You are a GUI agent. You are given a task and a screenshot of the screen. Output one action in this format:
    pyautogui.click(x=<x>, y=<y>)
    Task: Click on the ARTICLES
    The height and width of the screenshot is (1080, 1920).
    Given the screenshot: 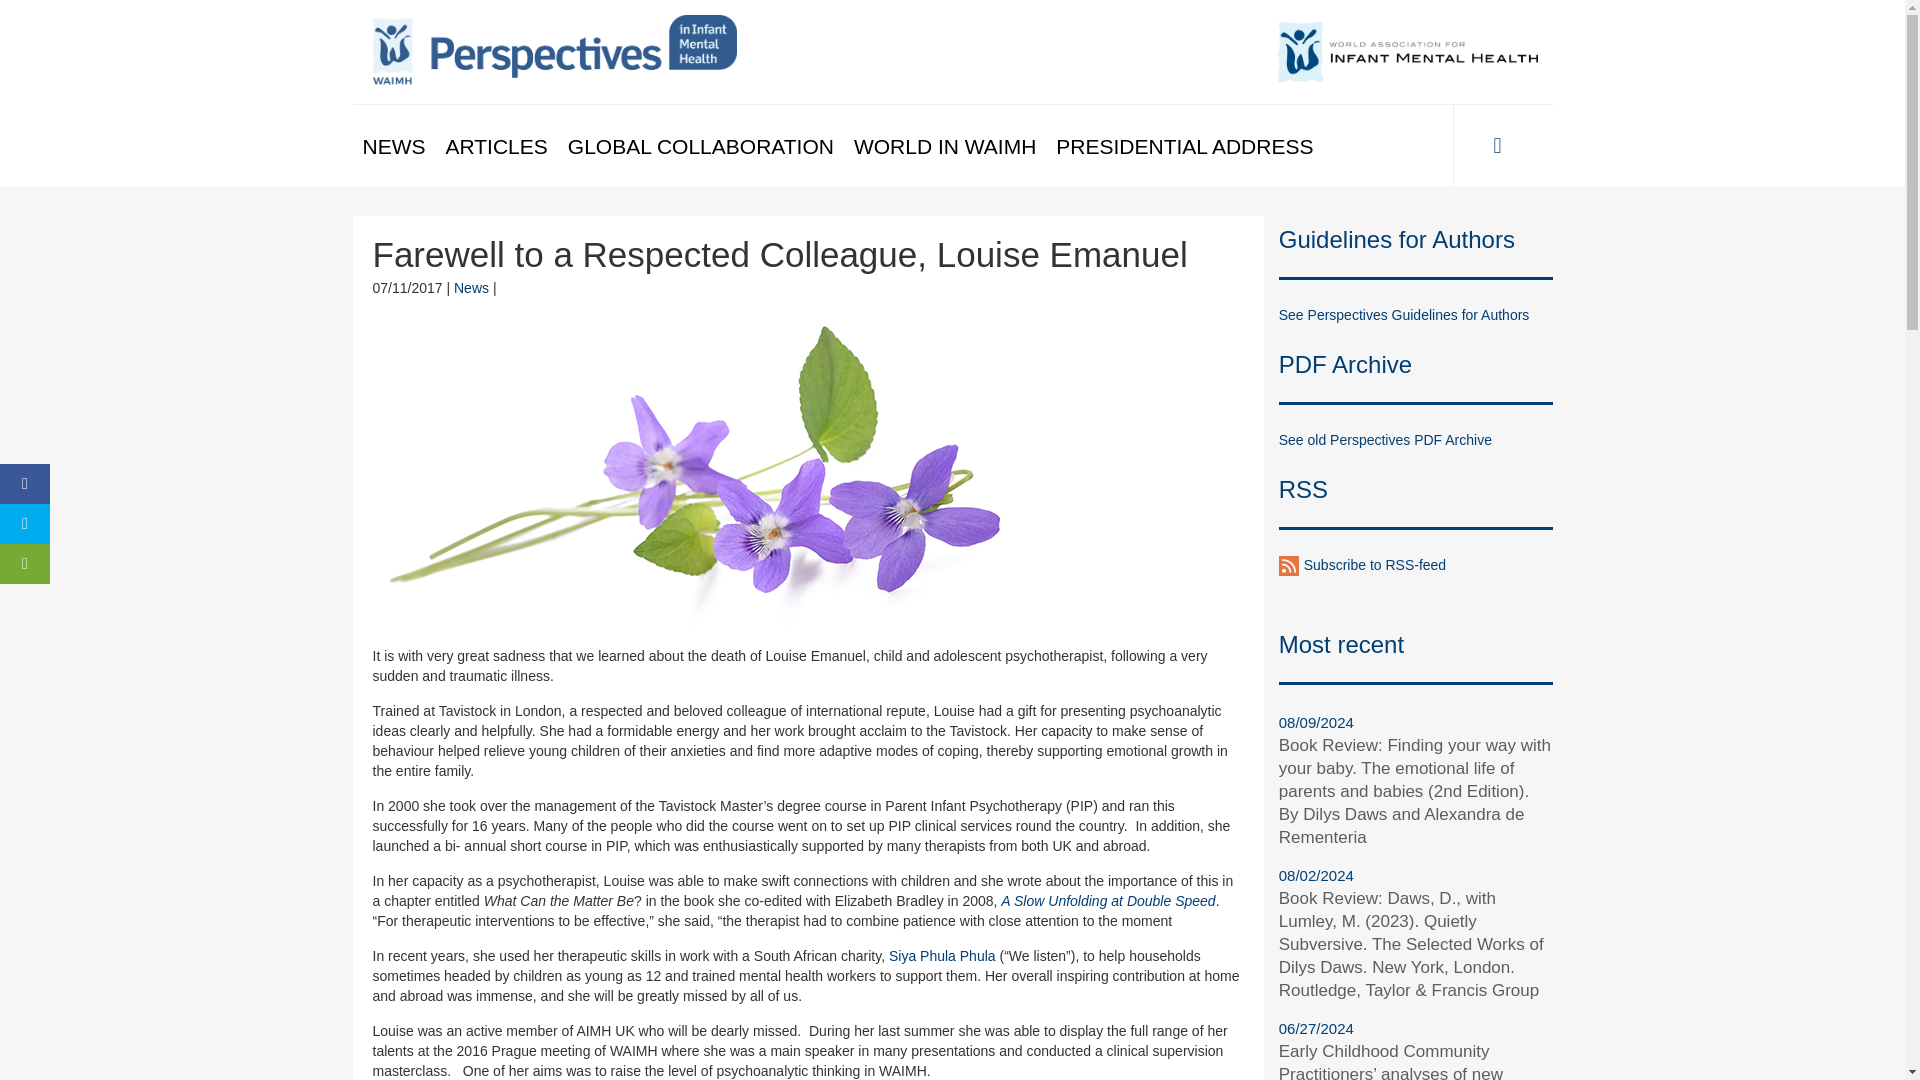 What is the action you would take?
    pyautogui.click(x=496, y=146)
    